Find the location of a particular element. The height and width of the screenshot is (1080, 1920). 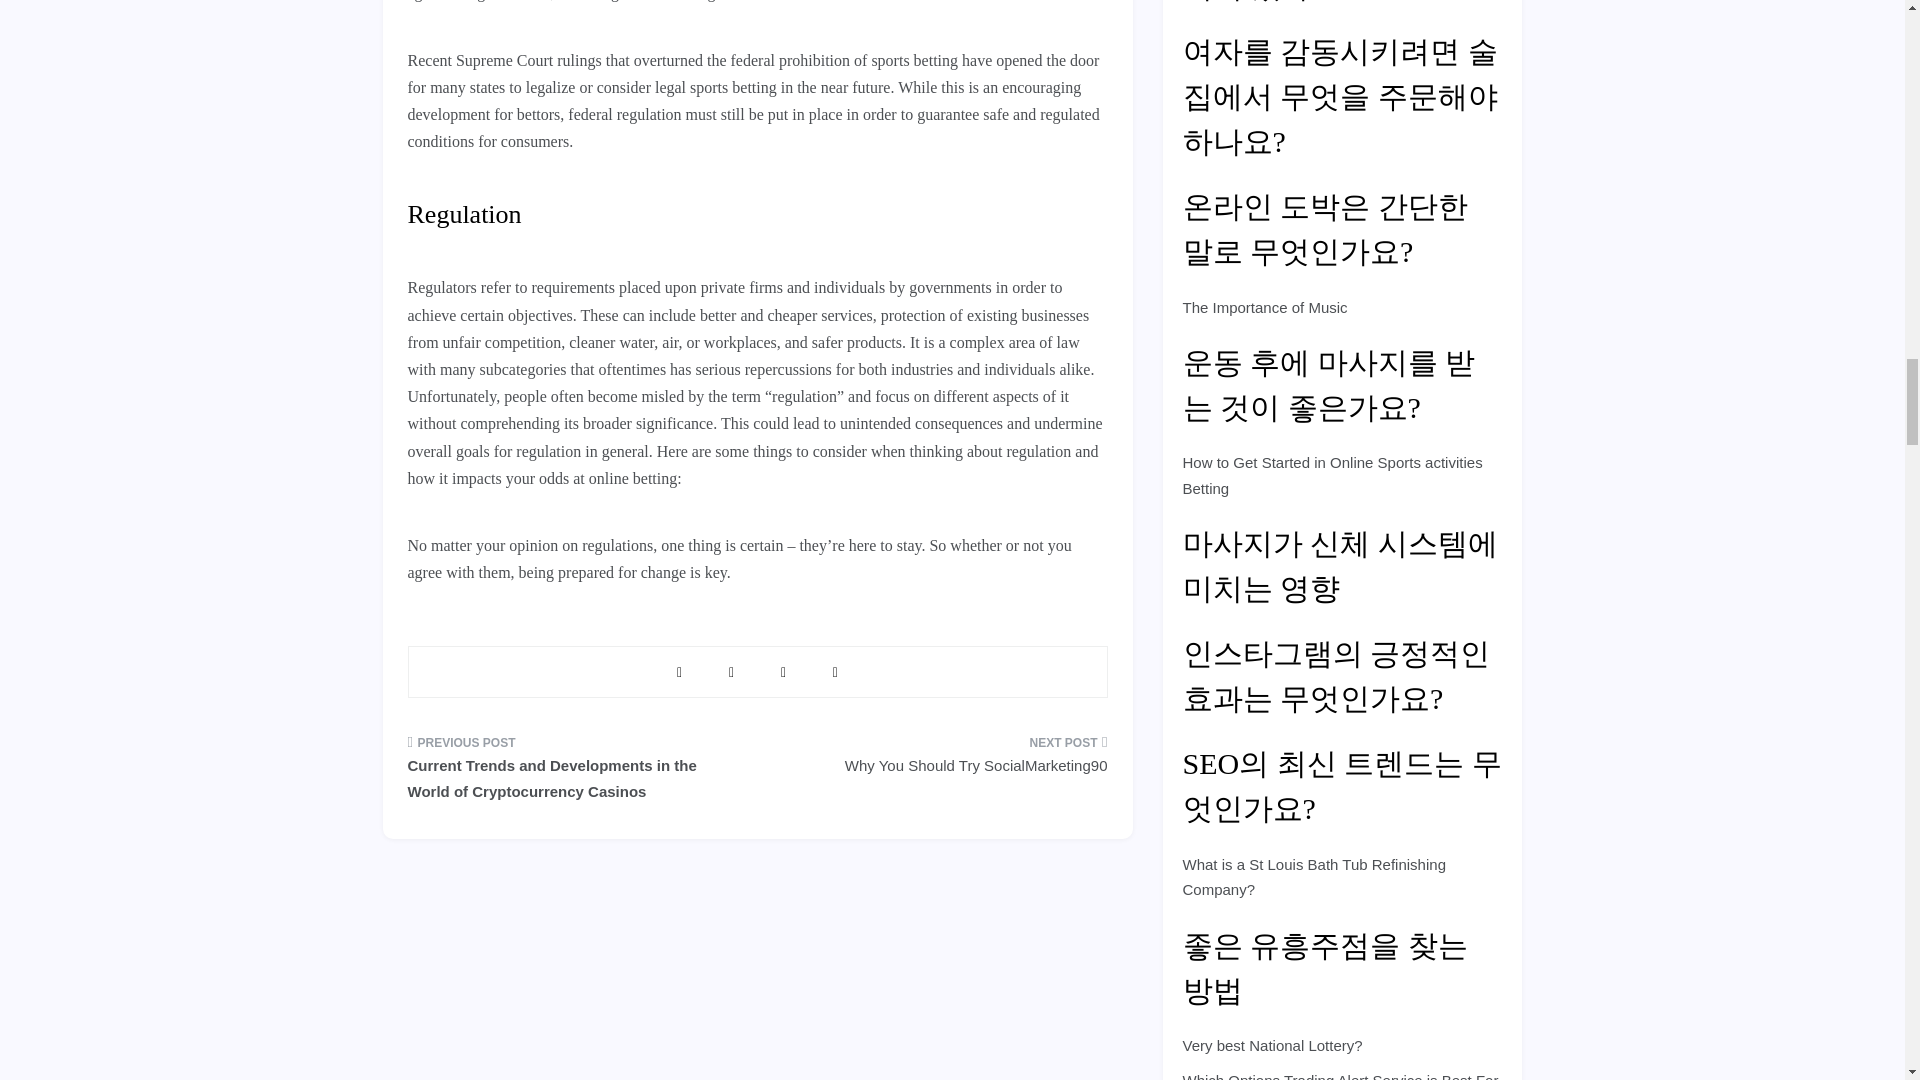

Why You Should Try SocialMarketing90 is located at coordinates (939, 761).